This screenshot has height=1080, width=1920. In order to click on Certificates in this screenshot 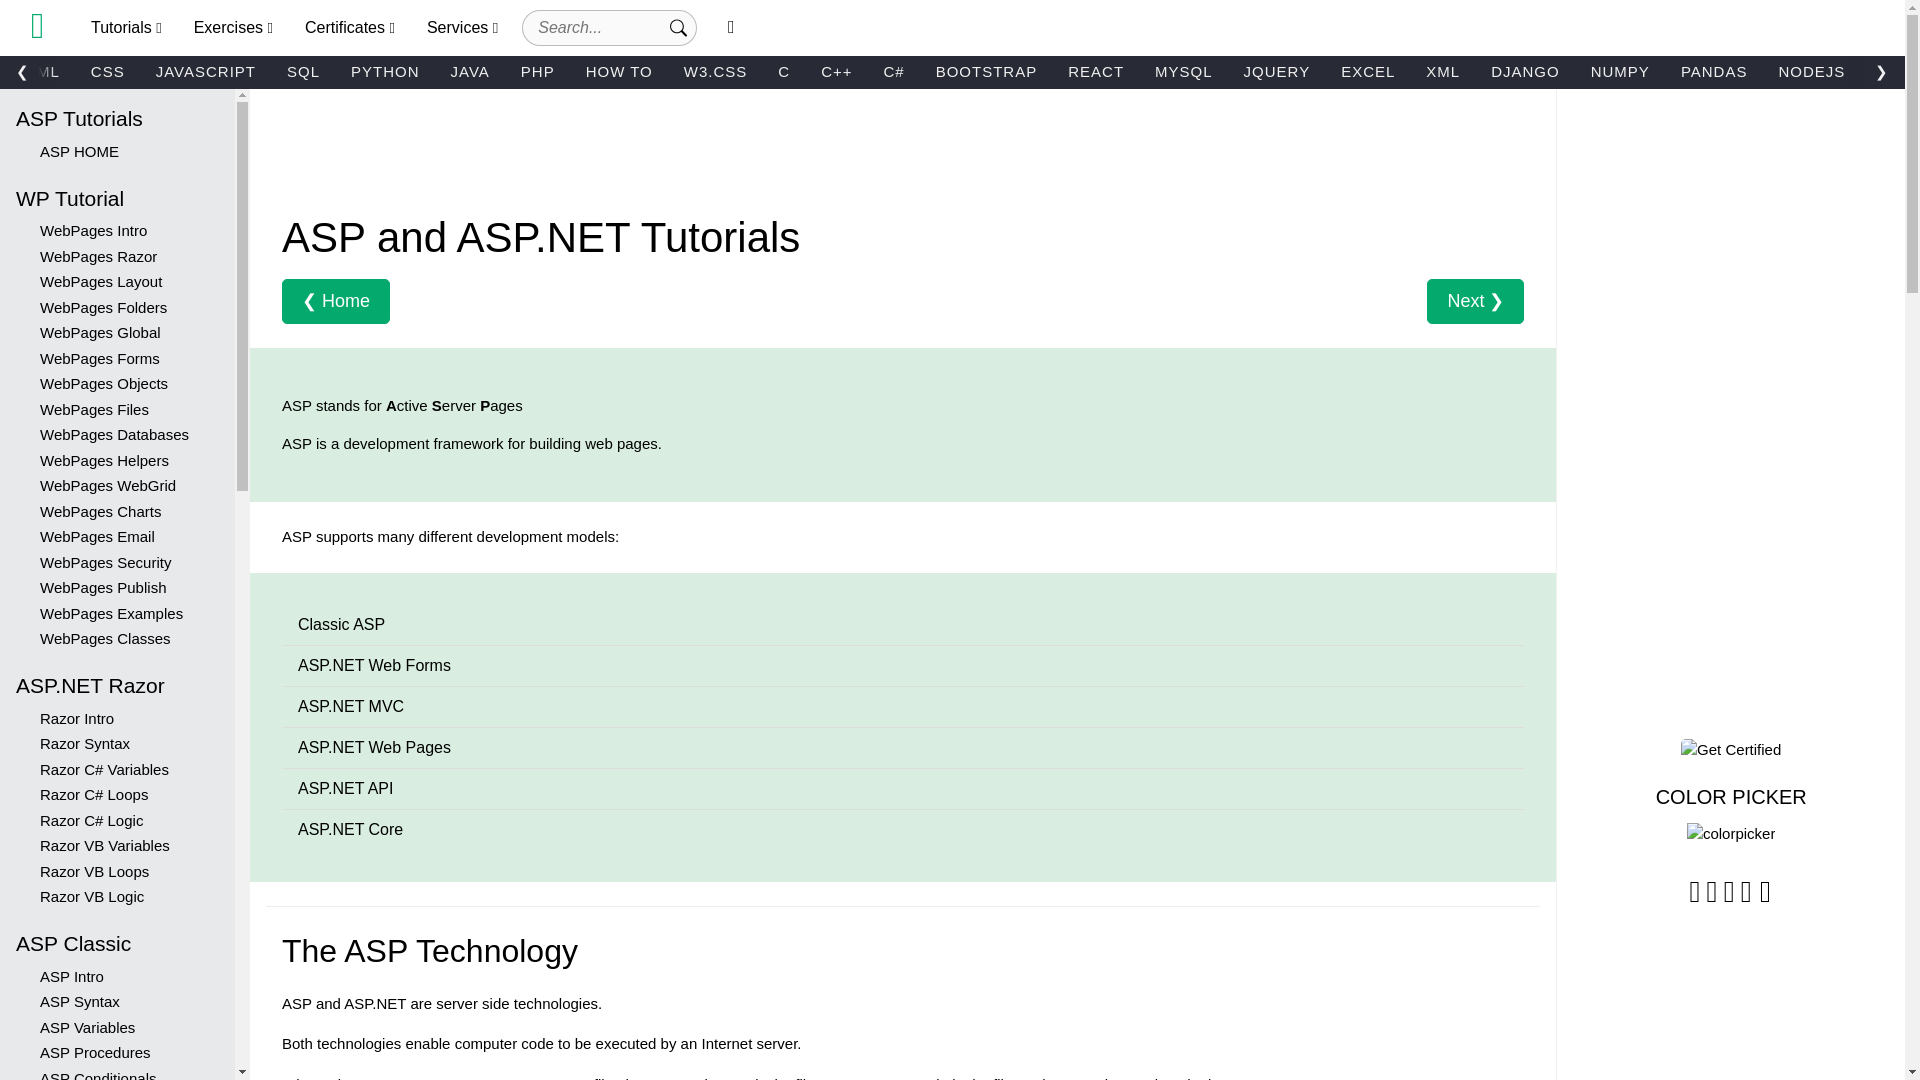, I will do `click(350, 28)`.